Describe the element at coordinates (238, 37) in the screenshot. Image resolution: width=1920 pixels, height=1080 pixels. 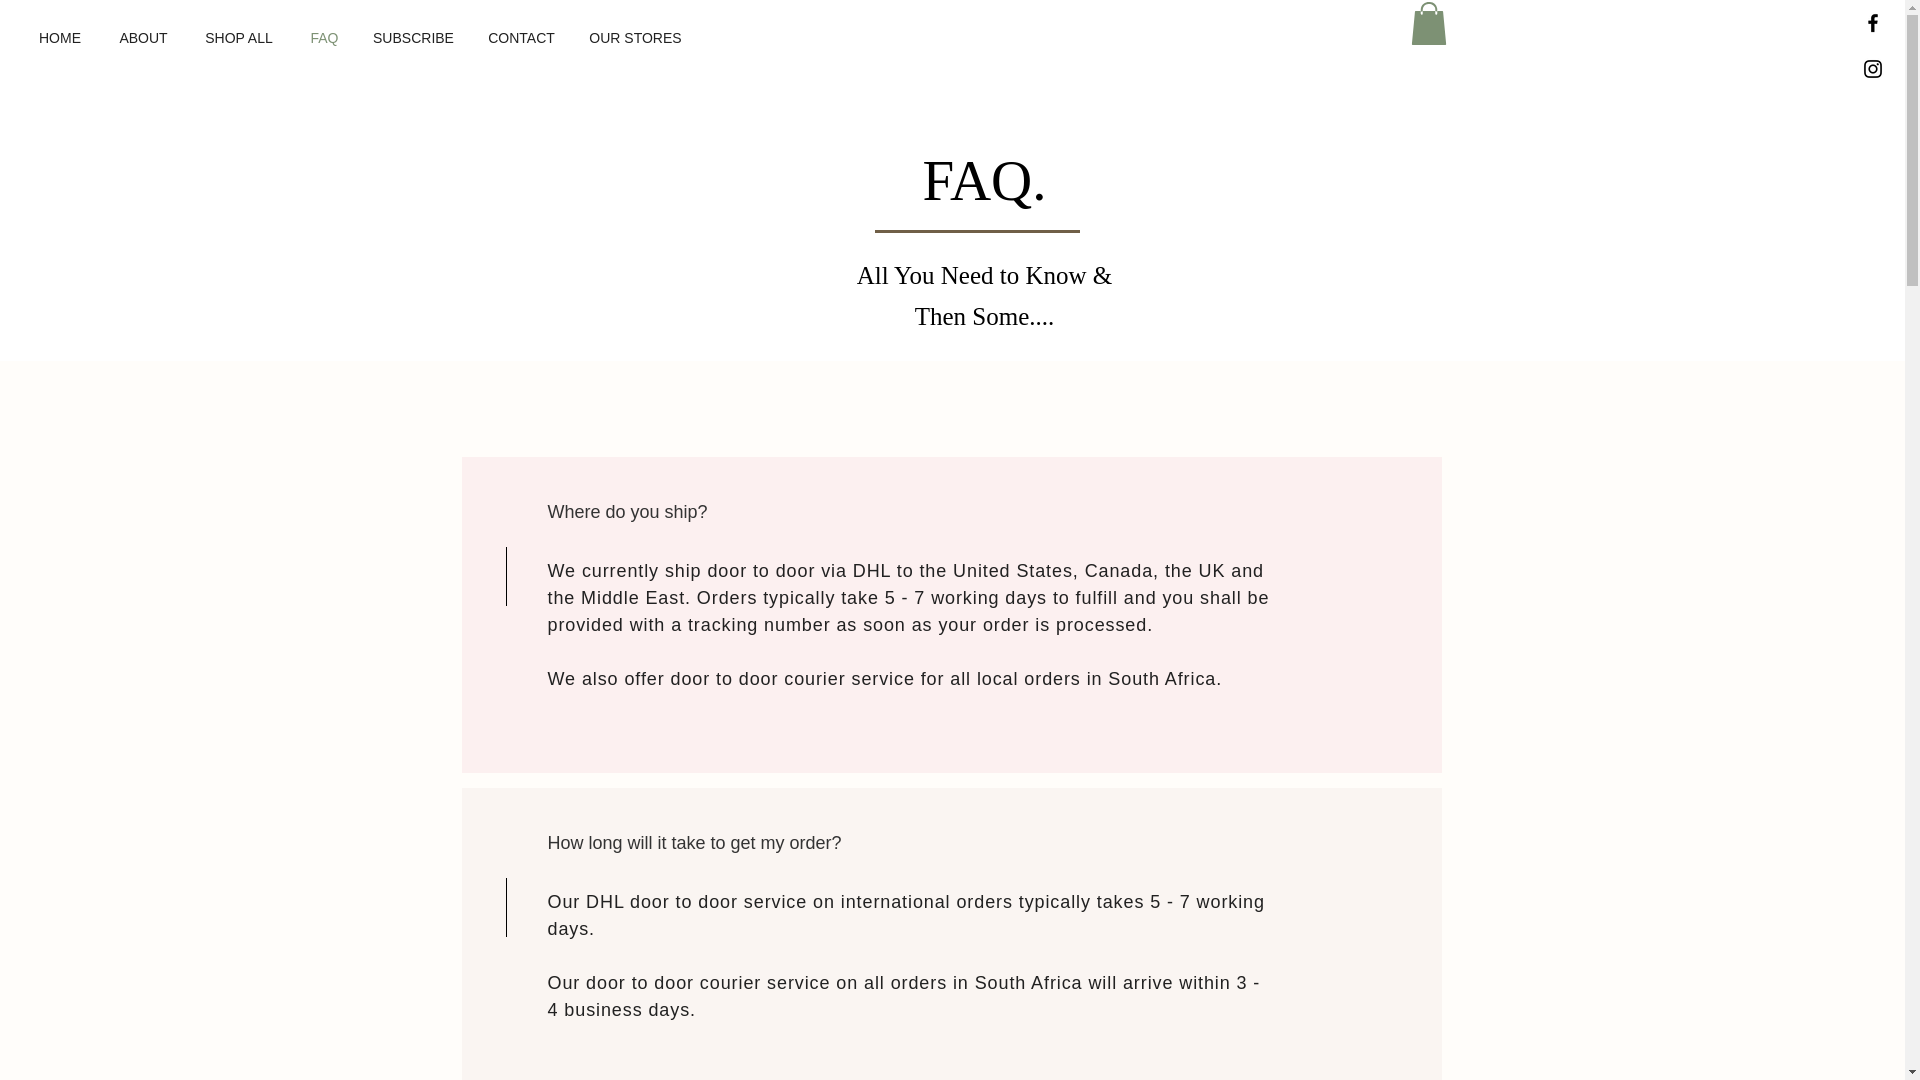
I see `SHOP ALL` at that location.